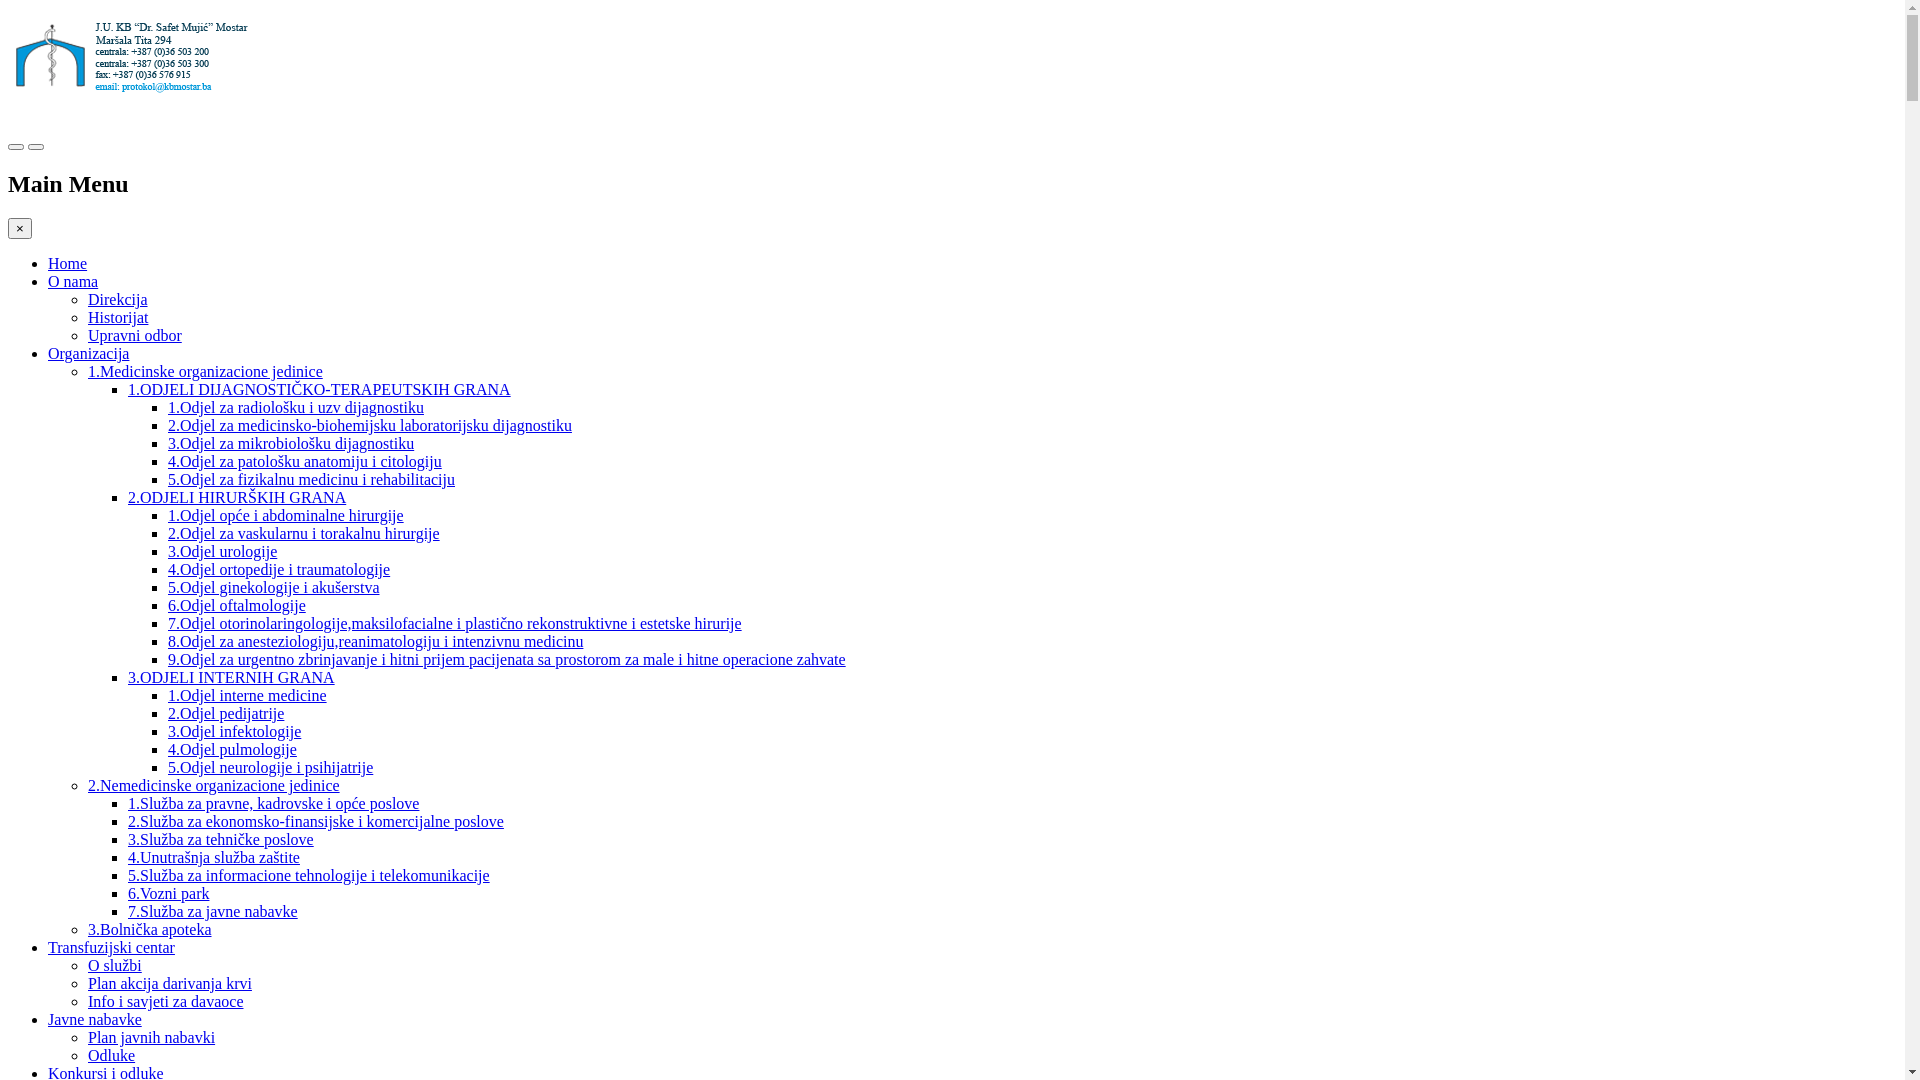  Describe the element at coordinates (118, 318) in the screenshot. I see `Historijat` at that location.